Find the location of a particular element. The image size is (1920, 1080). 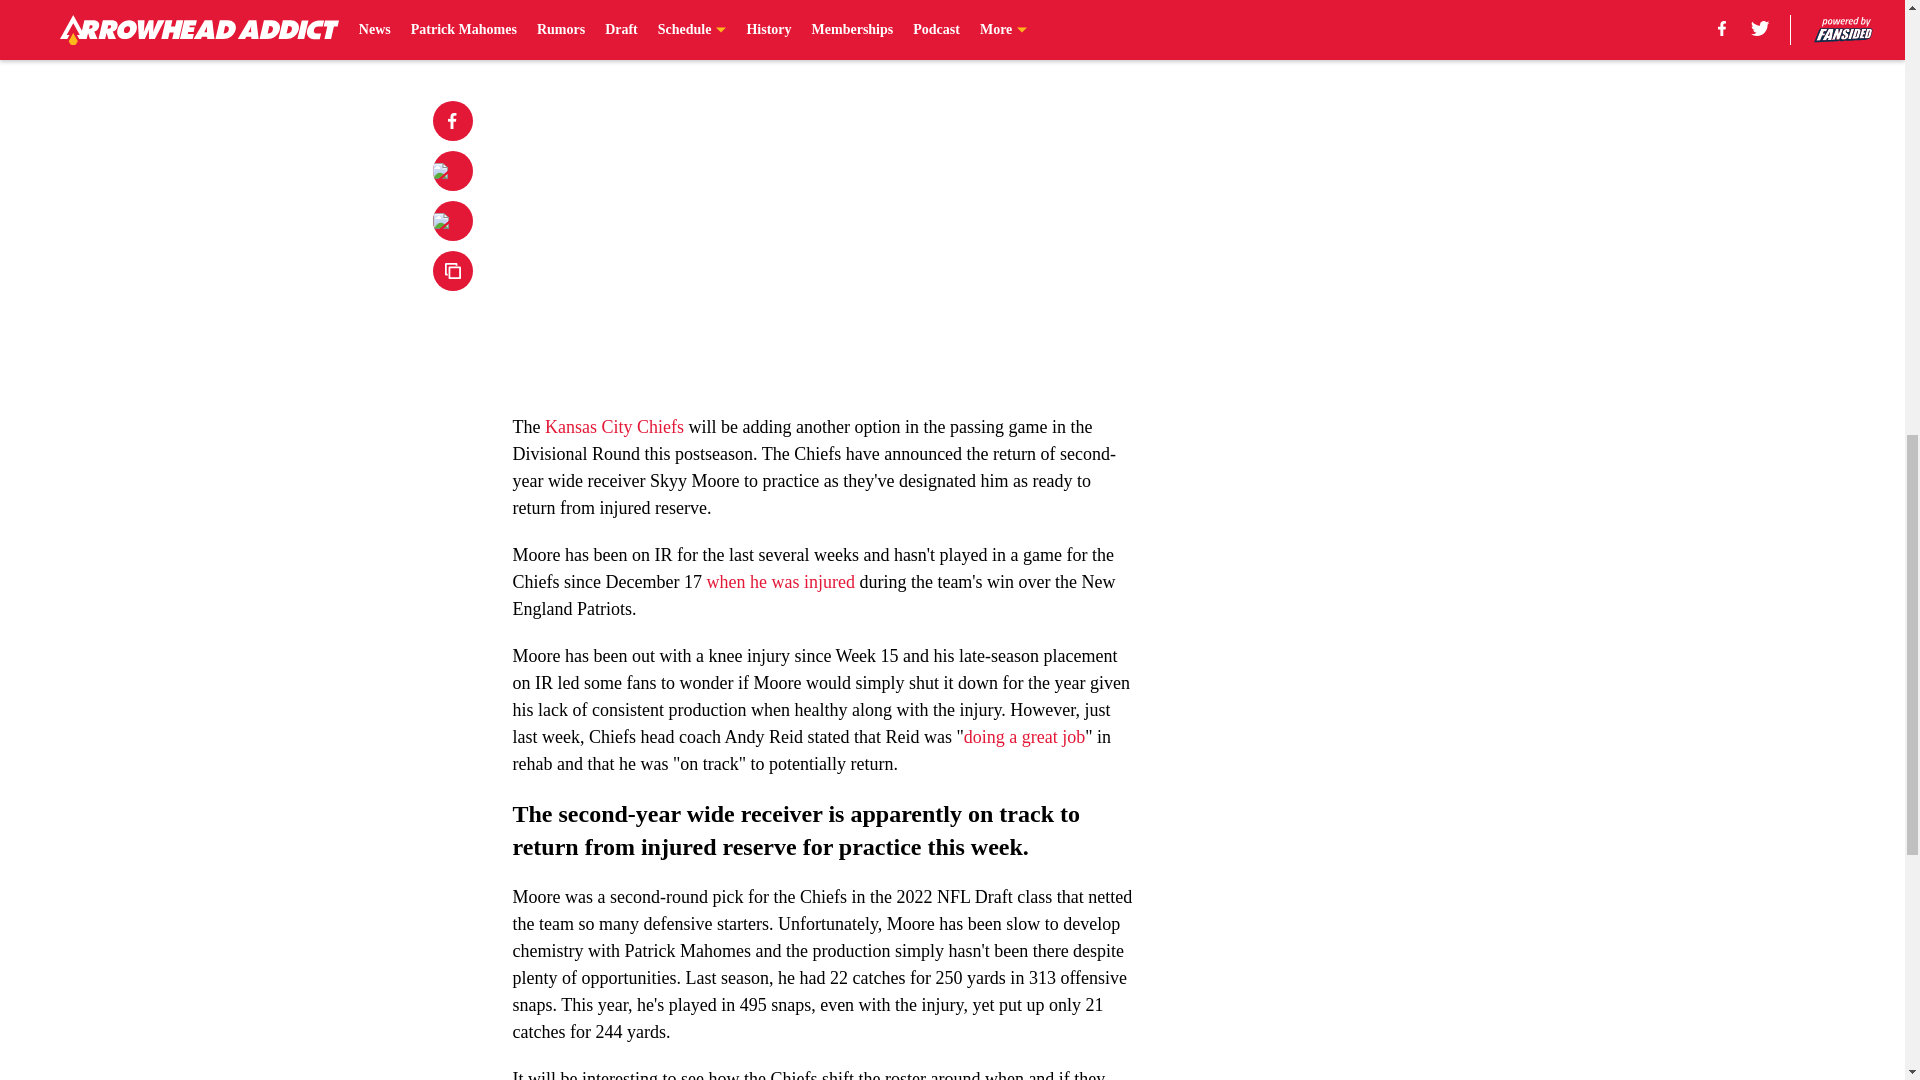

doing a great job is located at coordinates (1024, 736).